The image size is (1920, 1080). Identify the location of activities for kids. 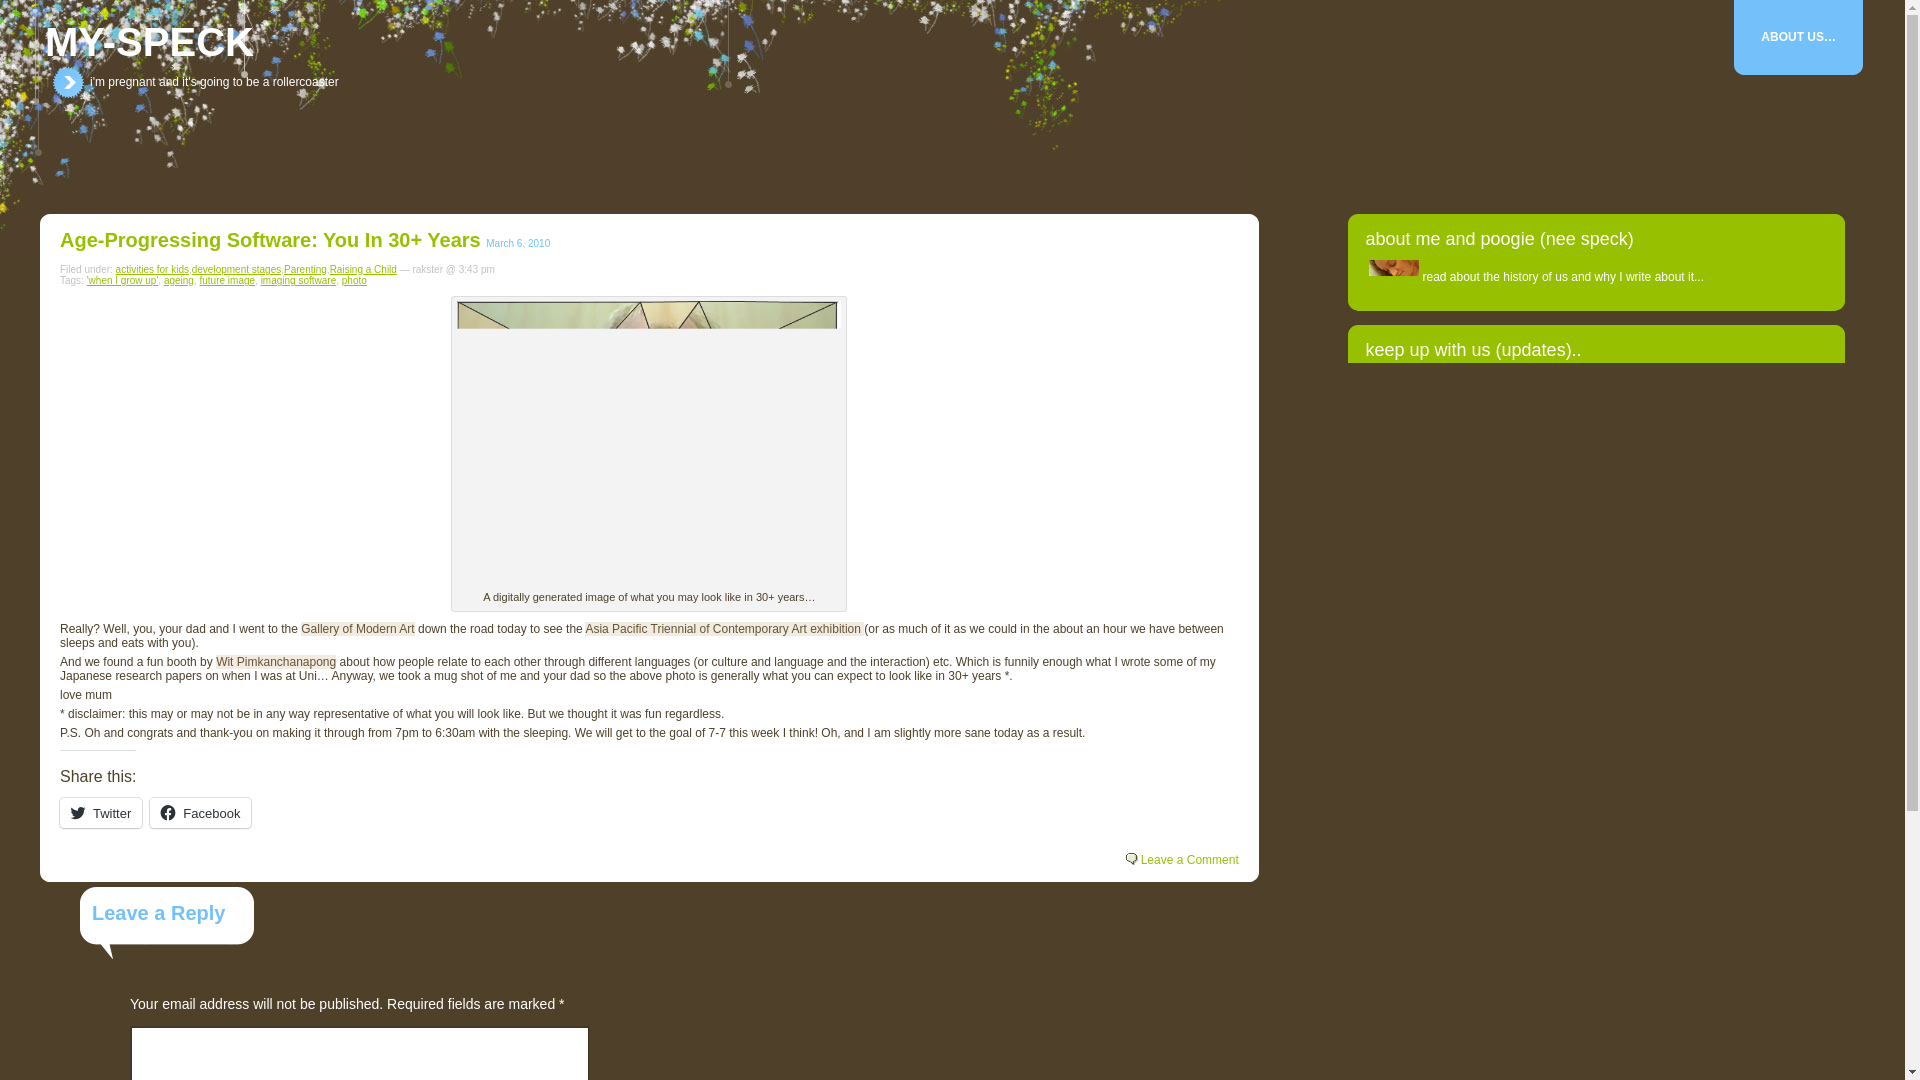
(152, 269).